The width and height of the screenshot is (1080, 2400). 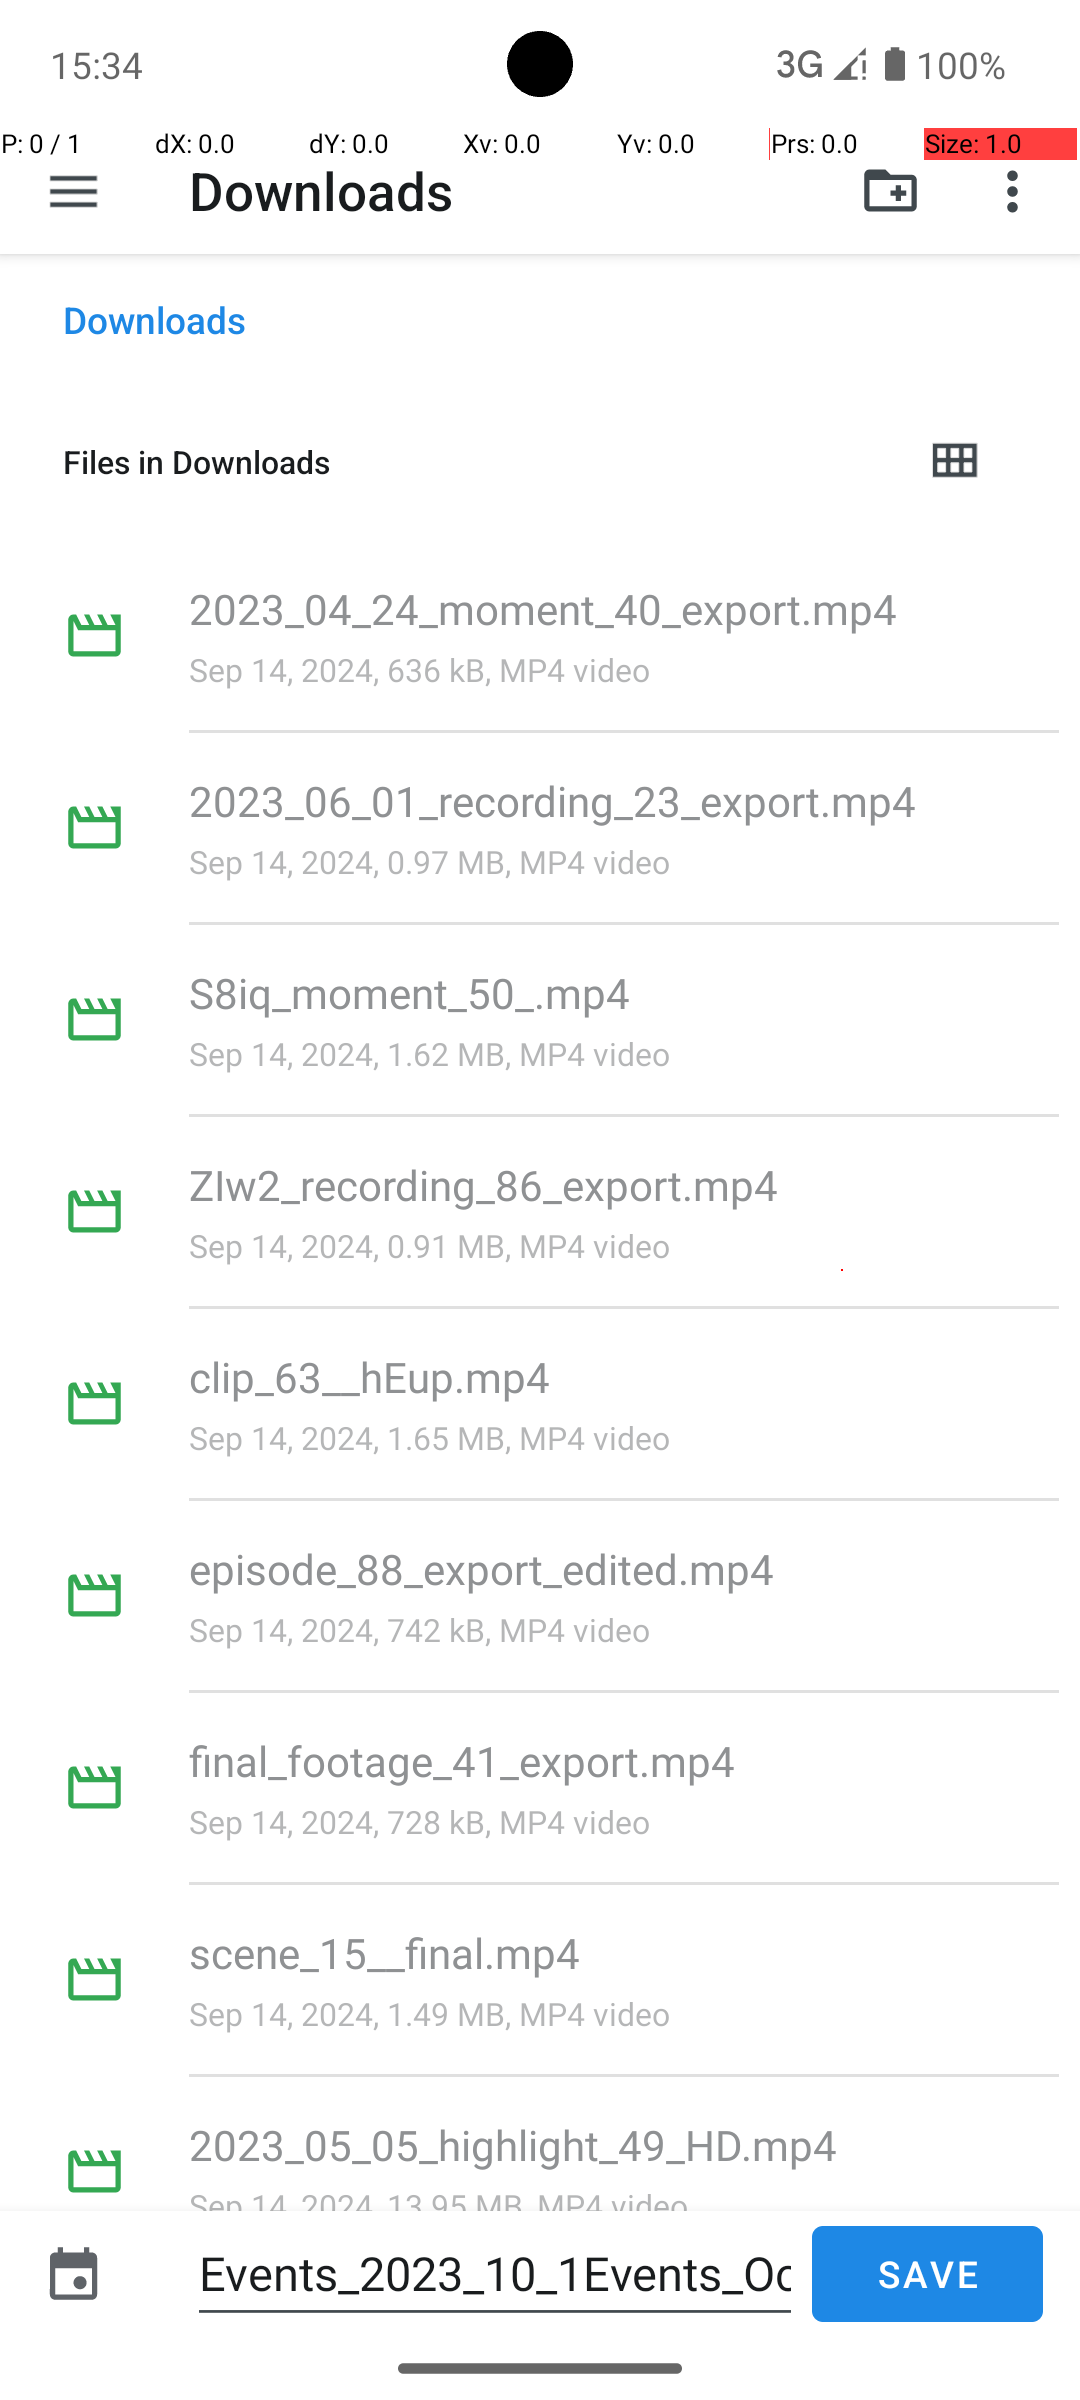 I want to click on Sep 14, 2024, 0.97 MB, MP4 video, so click(x=430, y=862).